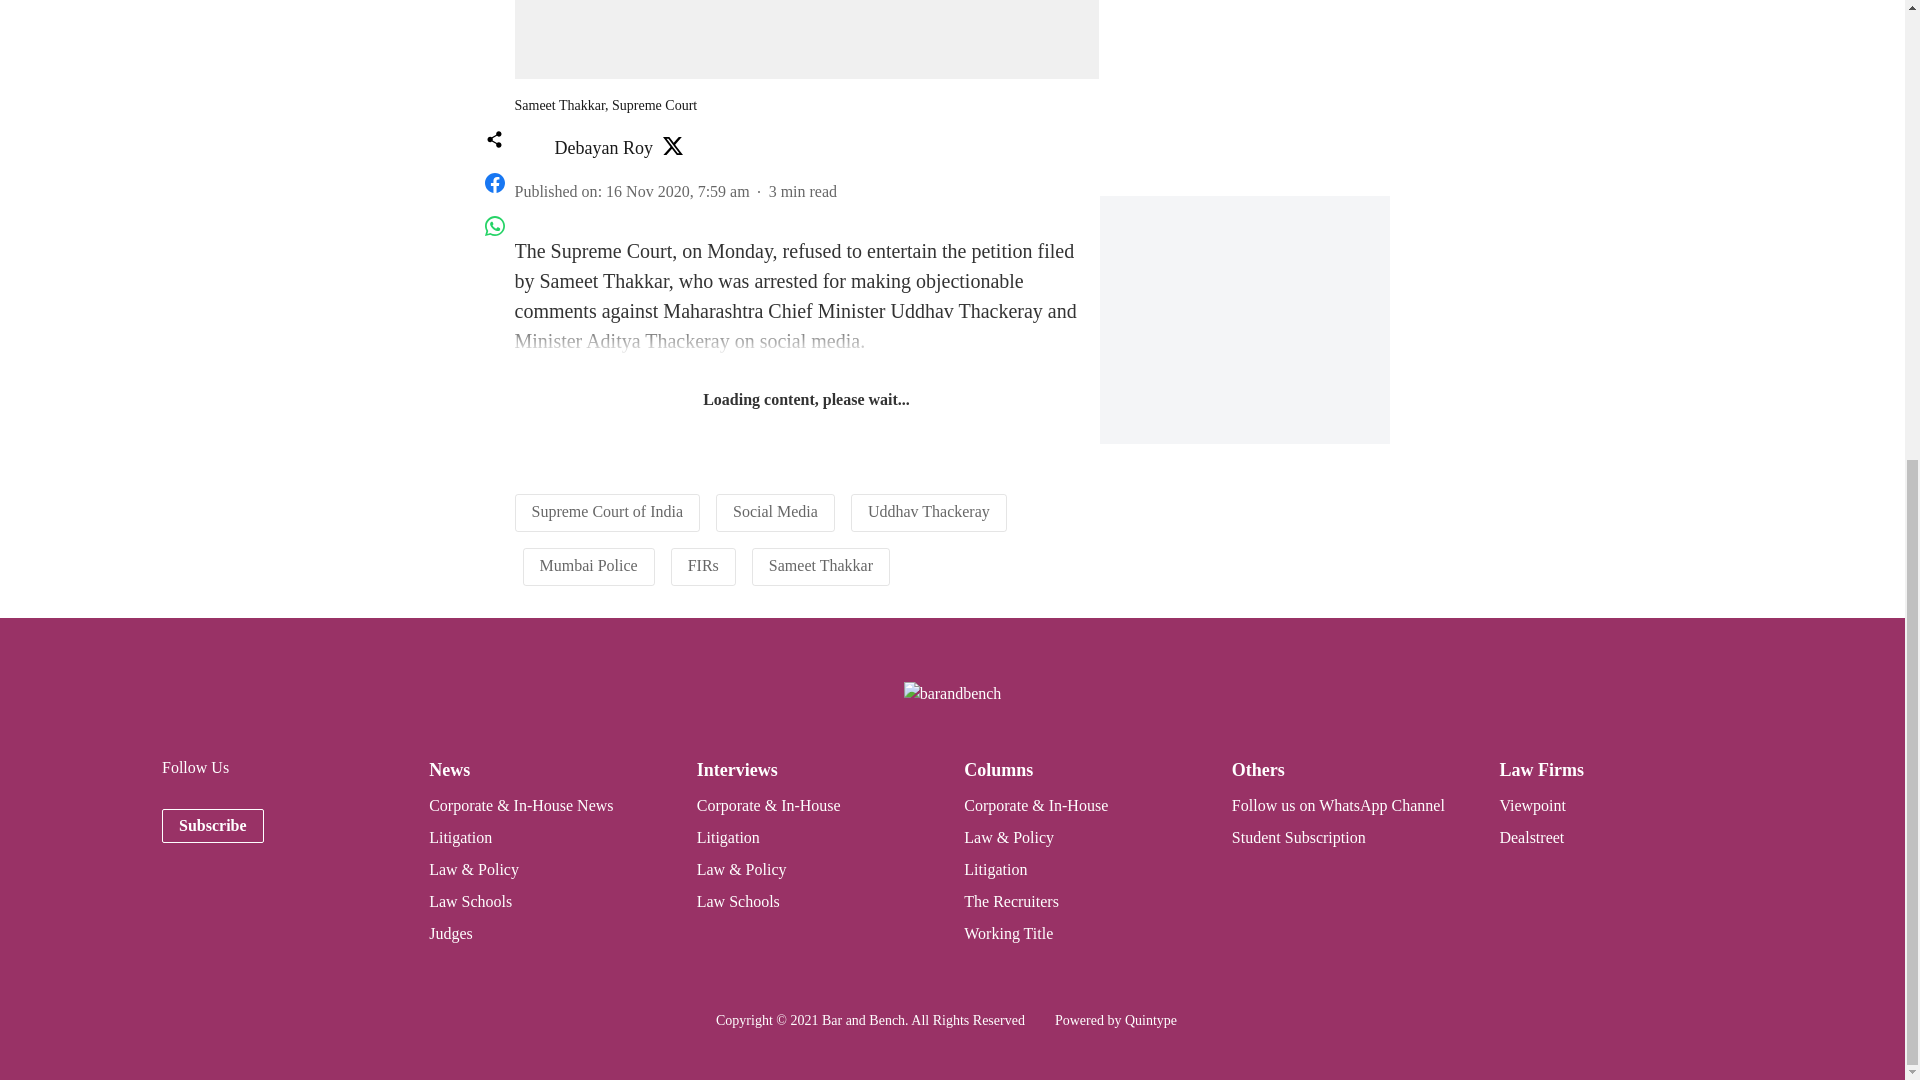  Describe the element at coordinates (928, 510) in the screenshot. I see `Uddhav Thackeray` at that location.